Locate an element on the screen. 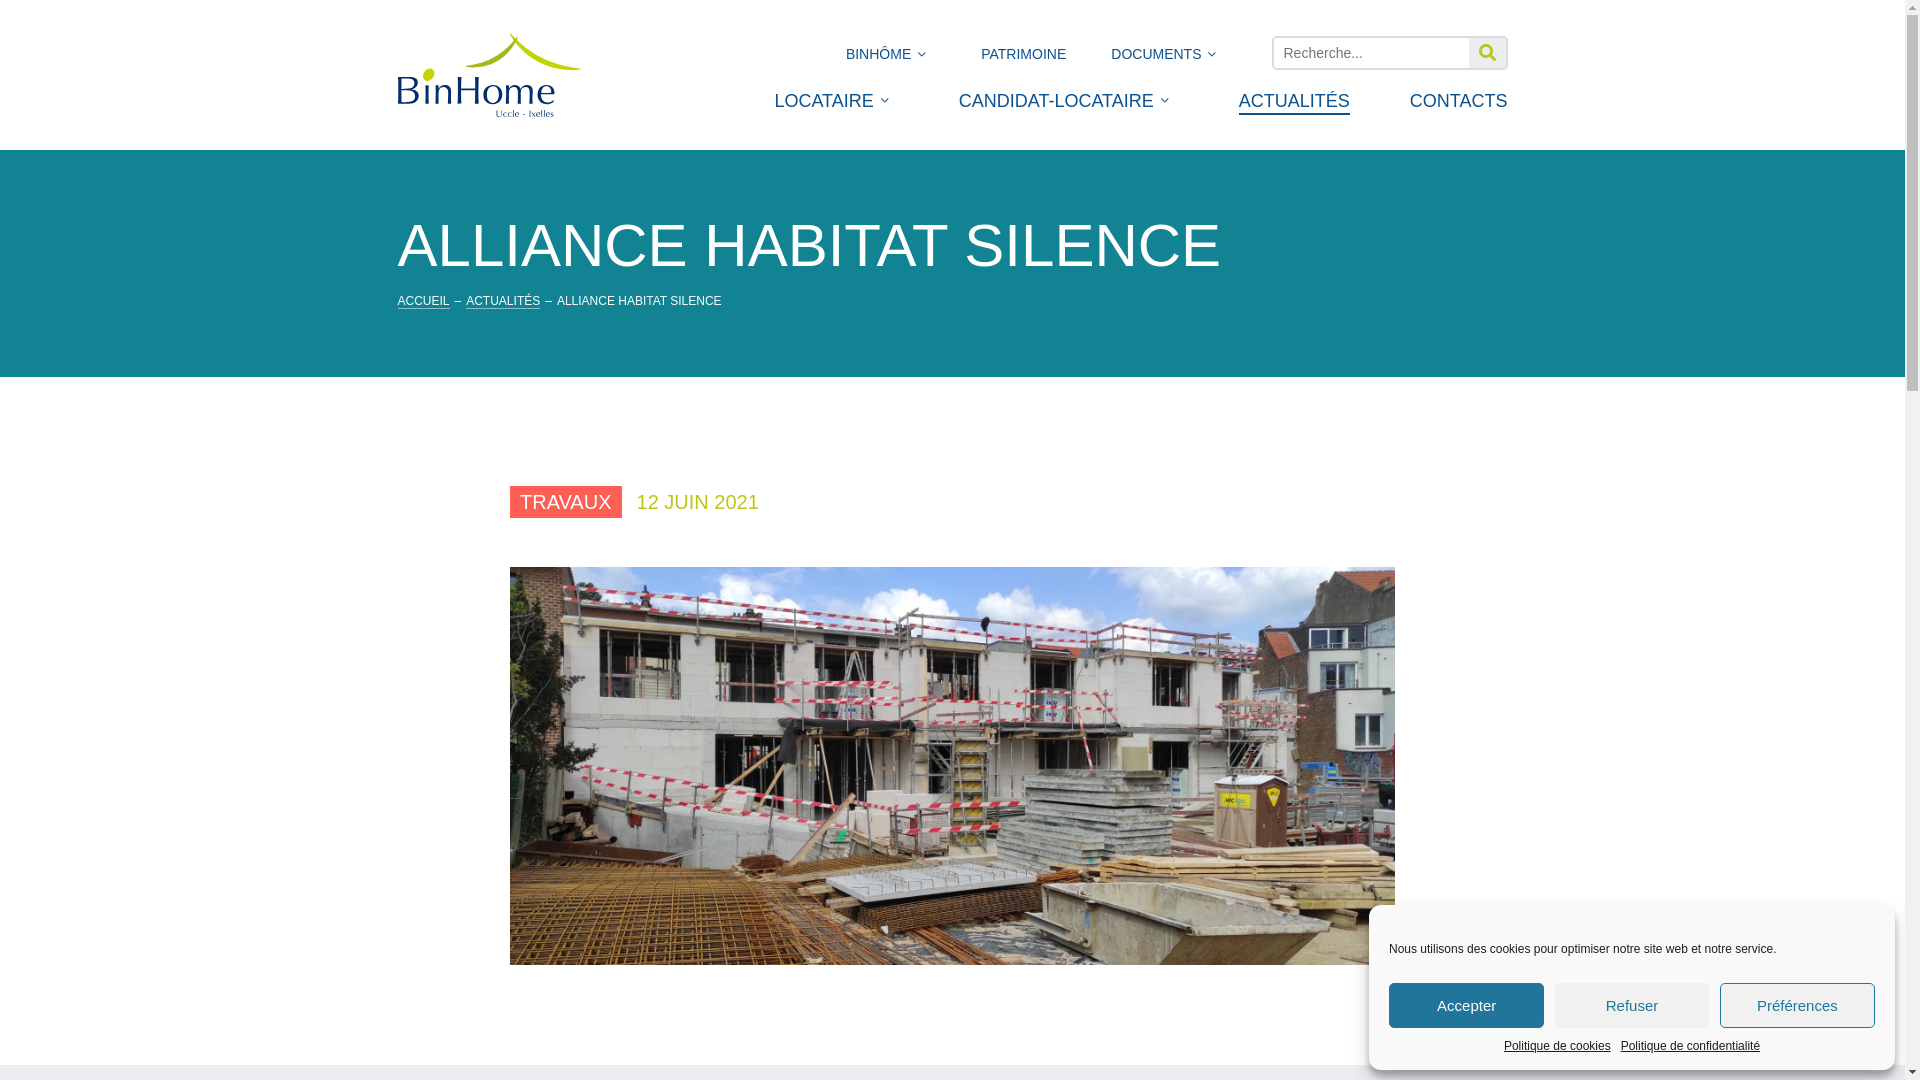  CONTACTS is located at coordinates (1459, 109).